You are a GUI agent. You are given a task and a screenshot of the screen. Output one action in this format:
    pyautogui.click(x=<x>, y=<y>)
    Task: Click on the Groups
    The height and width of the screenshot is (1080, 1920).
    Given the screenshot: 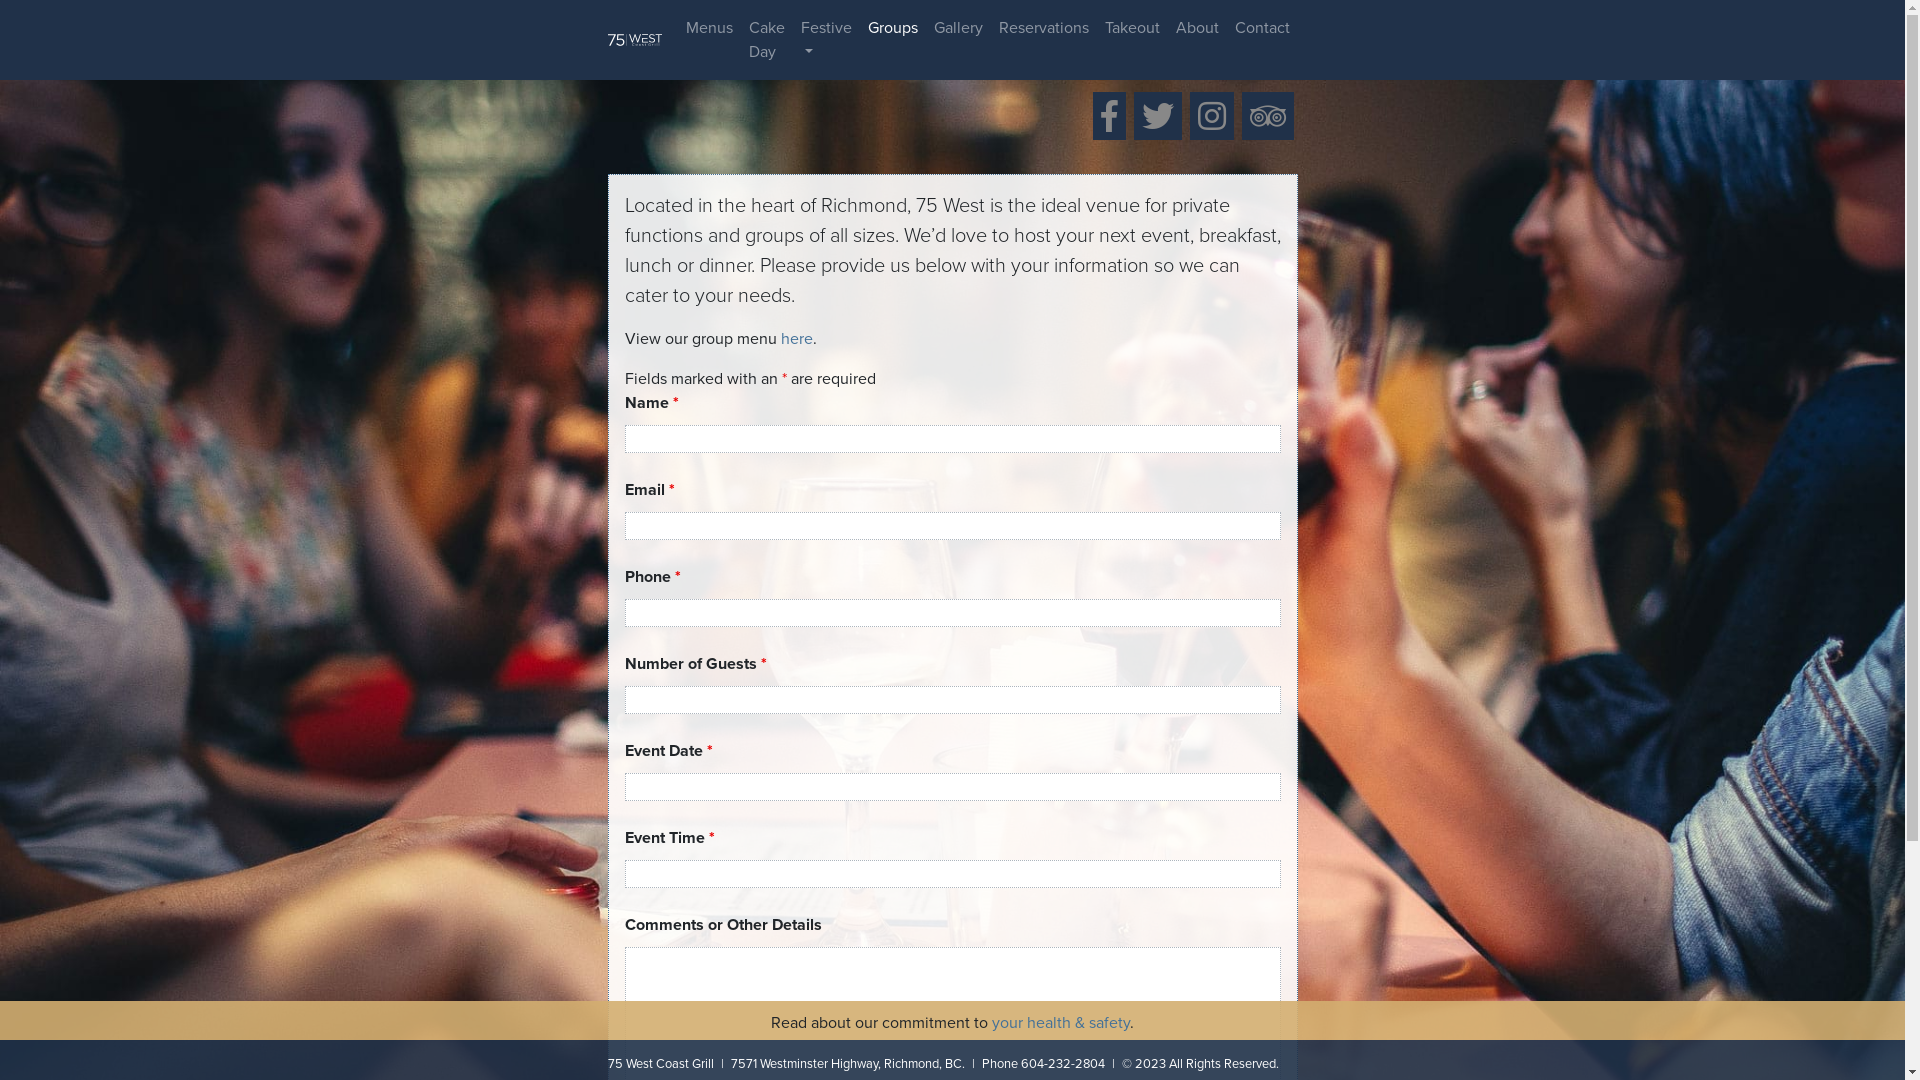 What is the action you would take?
    pyautogui.click(x=893, y=28)
    